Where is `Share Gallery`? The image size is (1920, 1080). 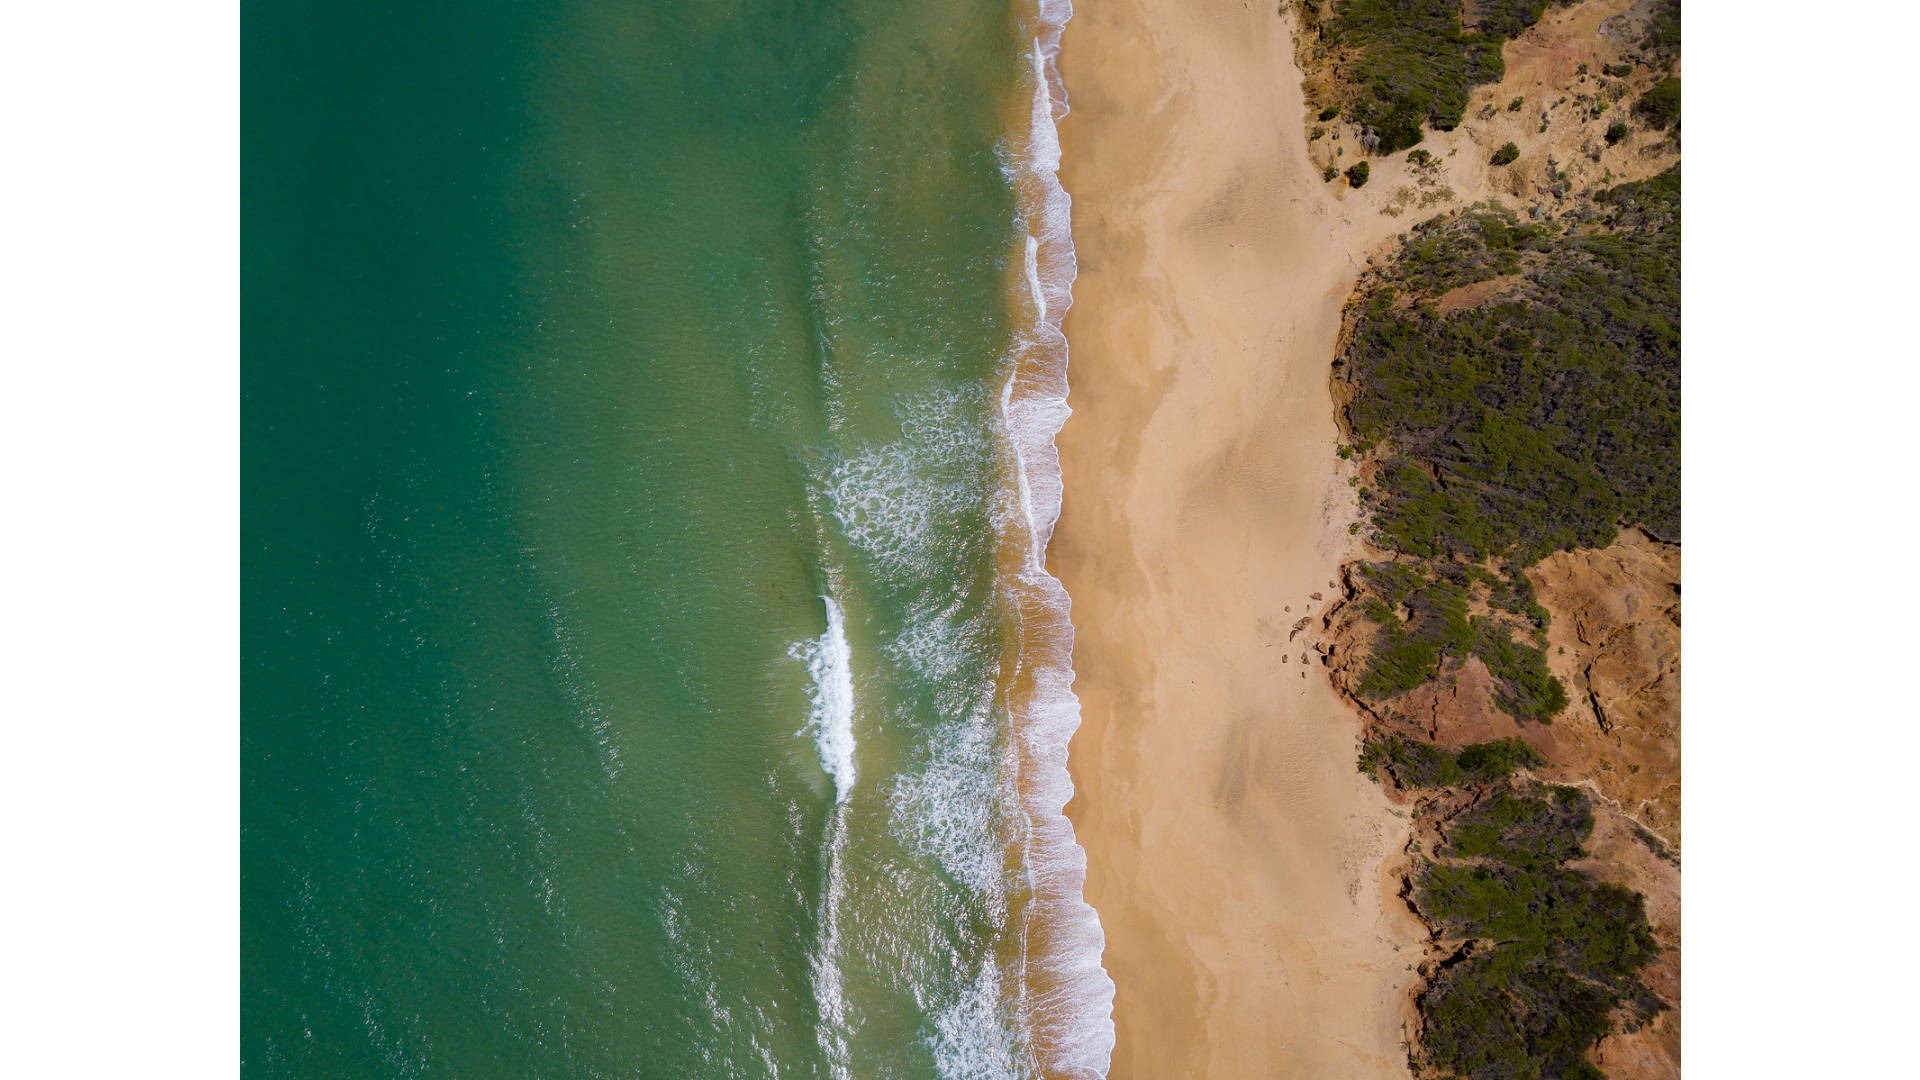
Share Gallery is located at coordinates (1811, 646).